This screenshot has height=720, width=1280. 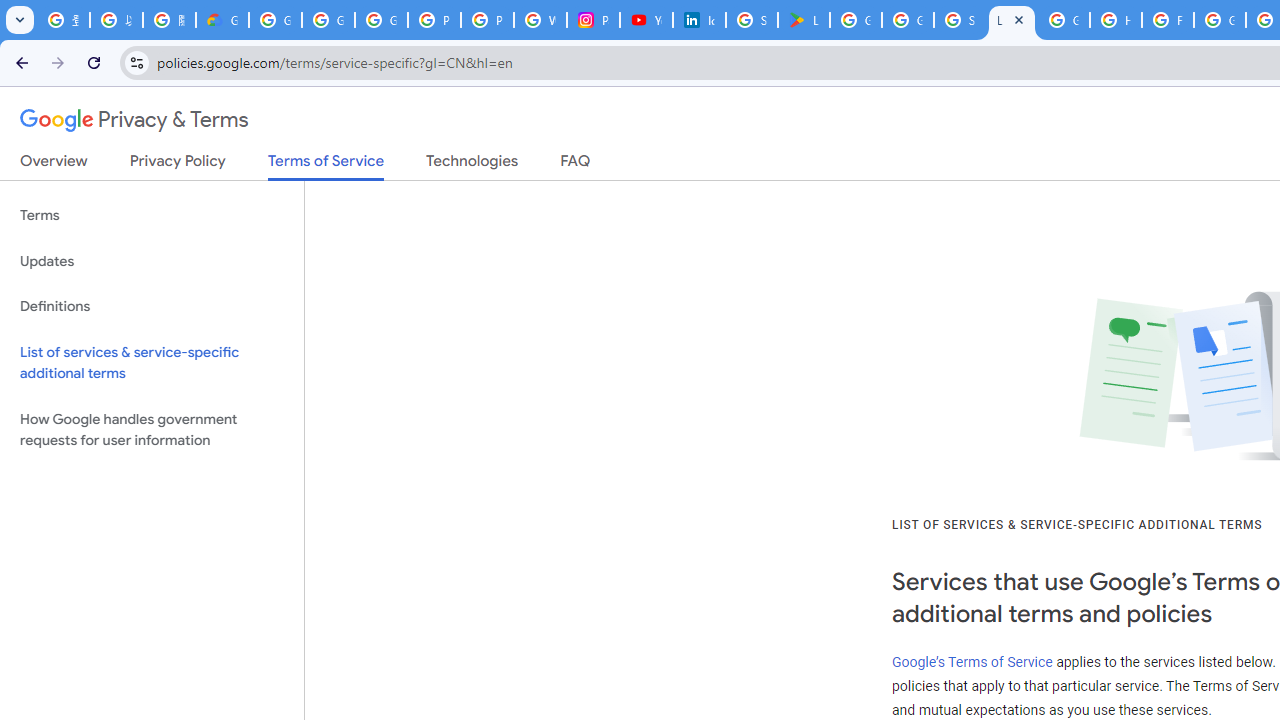 I want to click on How do I create a new Google Account? - Google Account Help, so click(x=1116, y=20).